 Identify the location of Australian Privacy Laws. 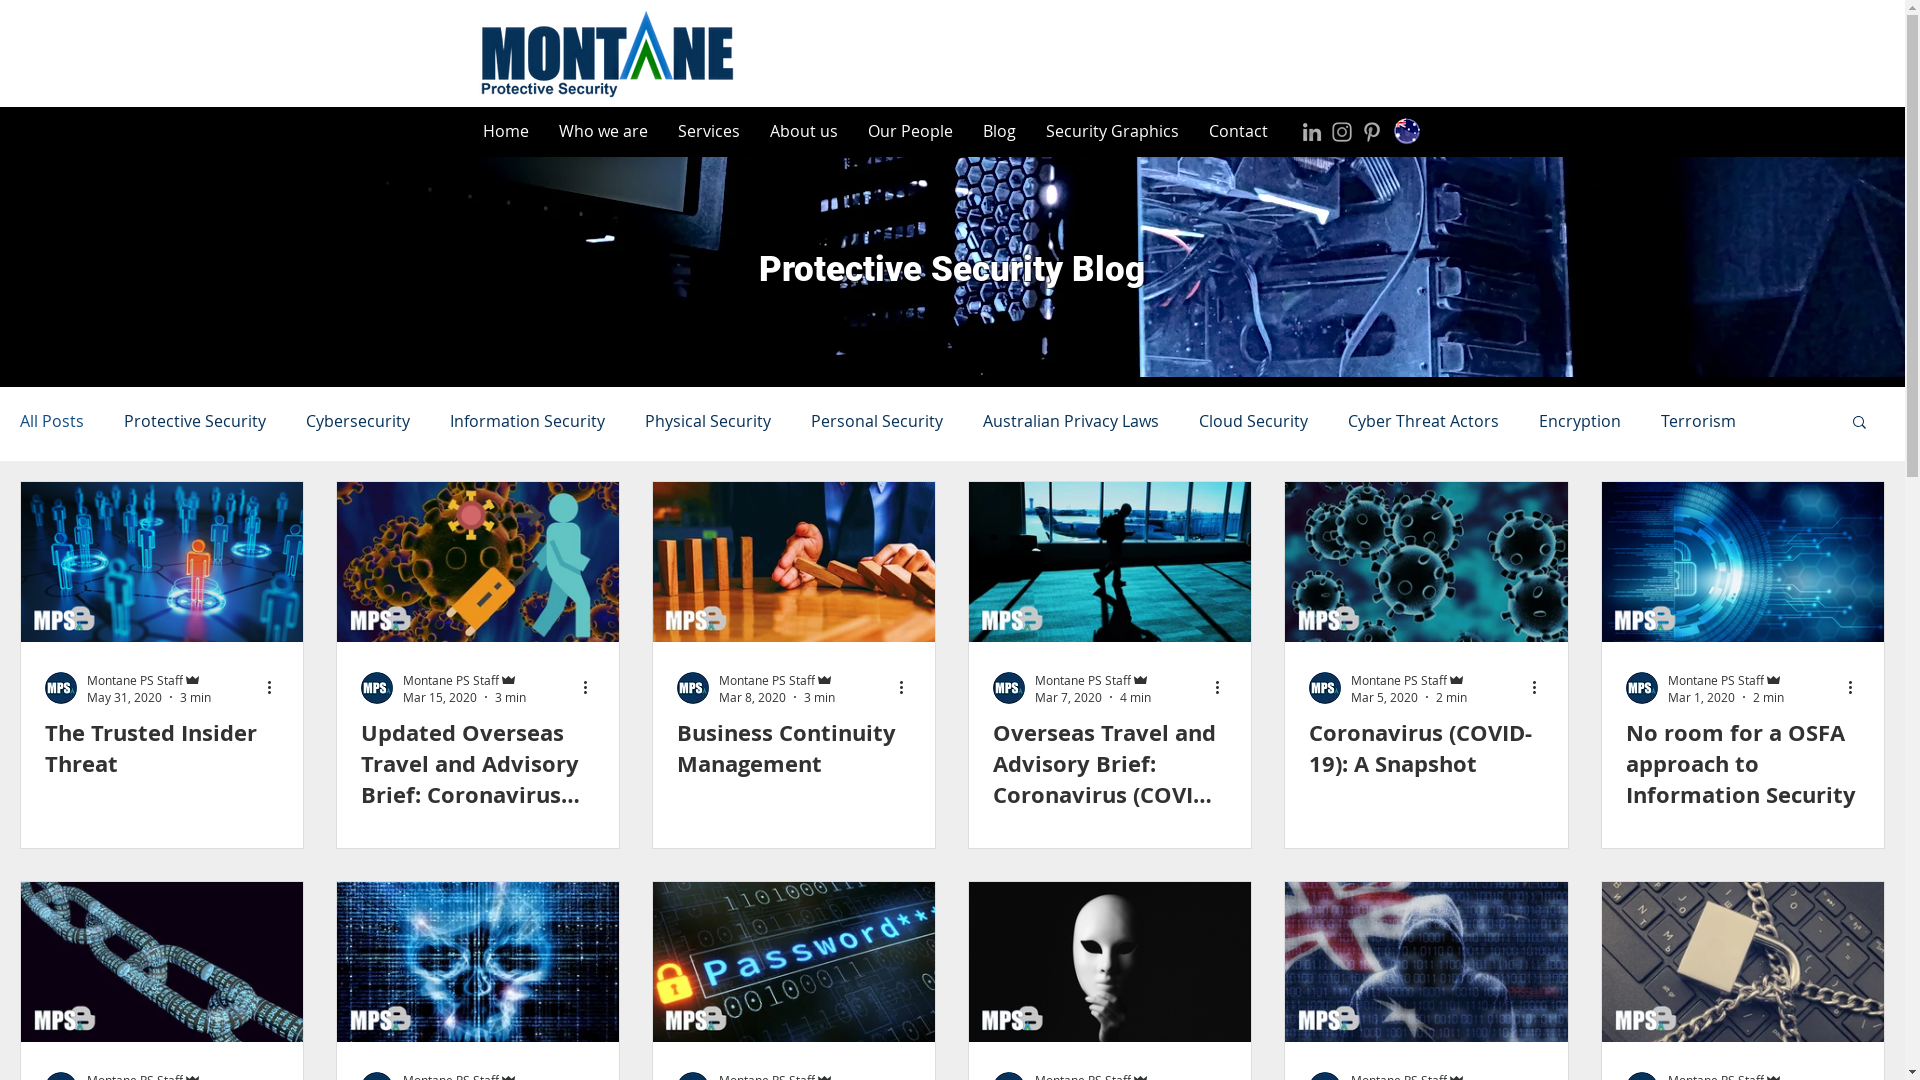
(1071, 421).